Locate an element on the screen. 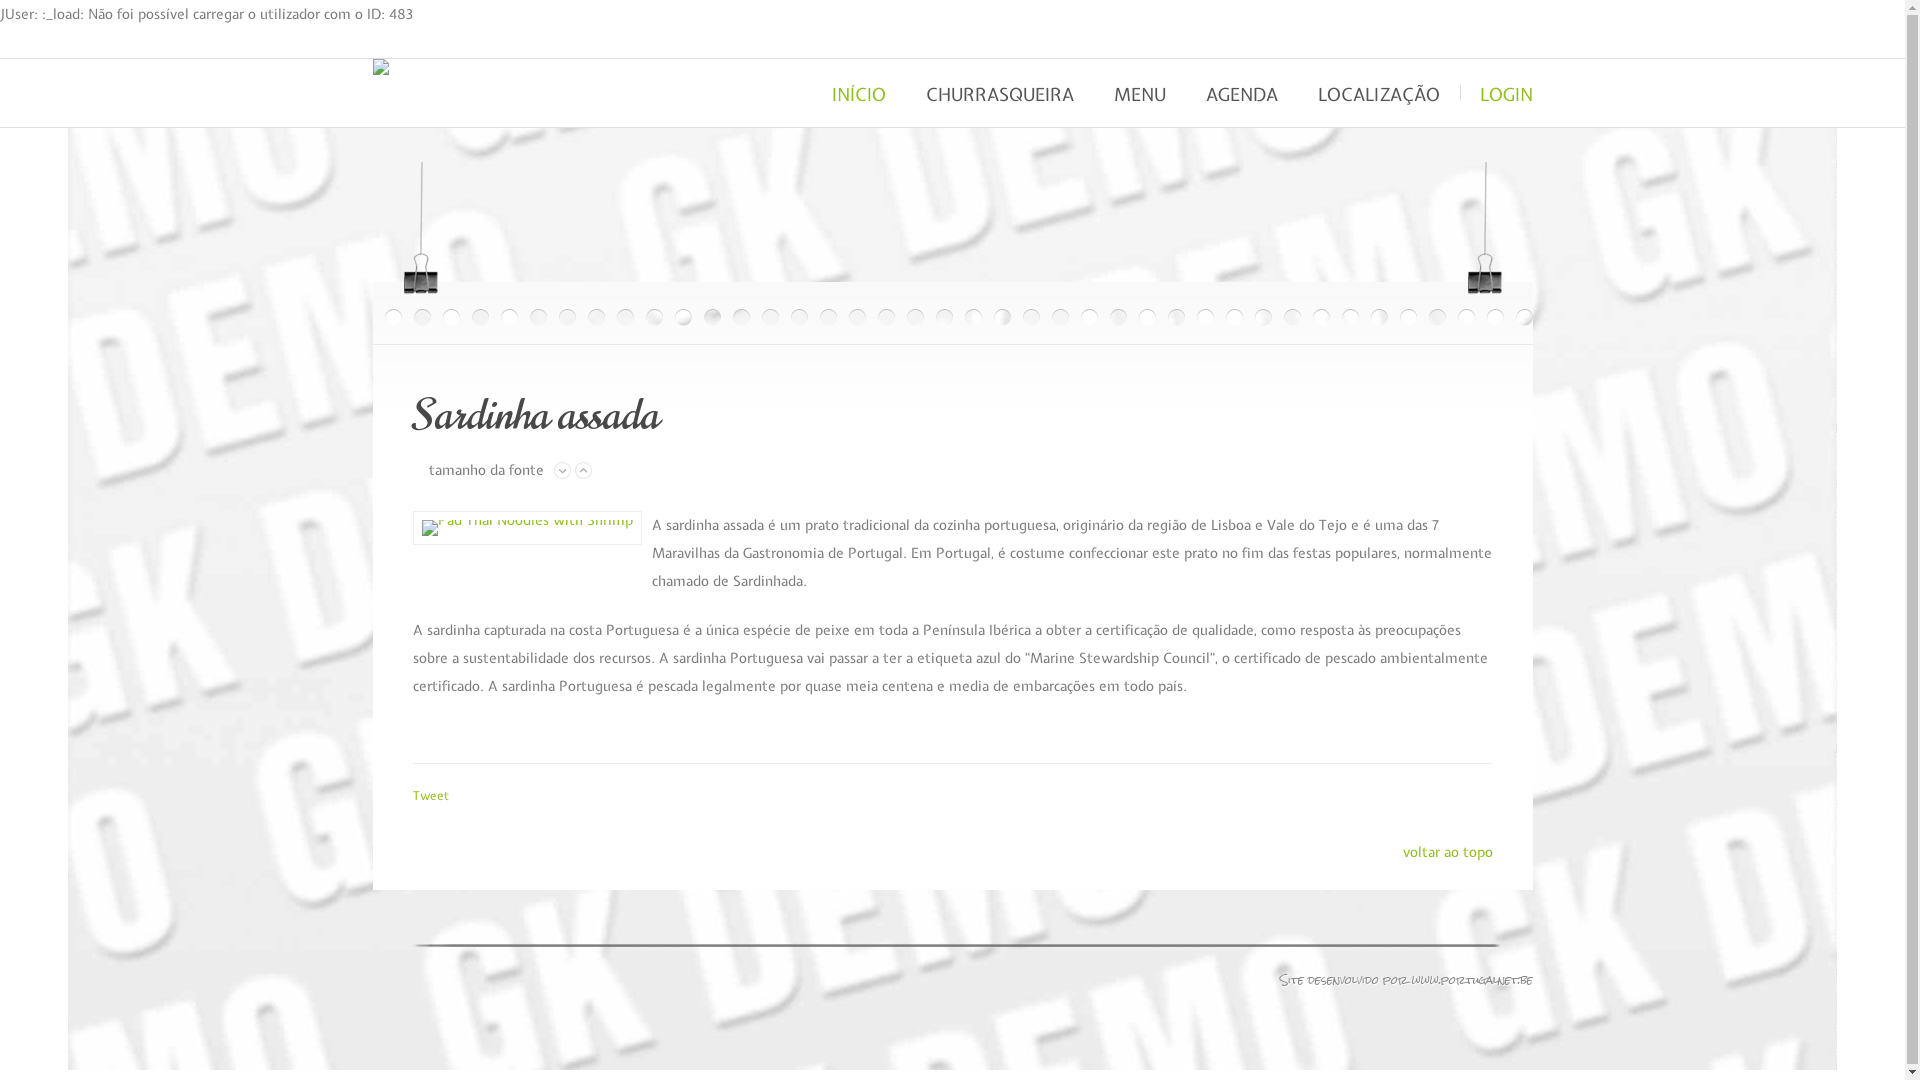 Image resolution: width=1920 pixels, height=1080 pixels. aumentar o tamanho da fonte is located at coordinates (582, 470).